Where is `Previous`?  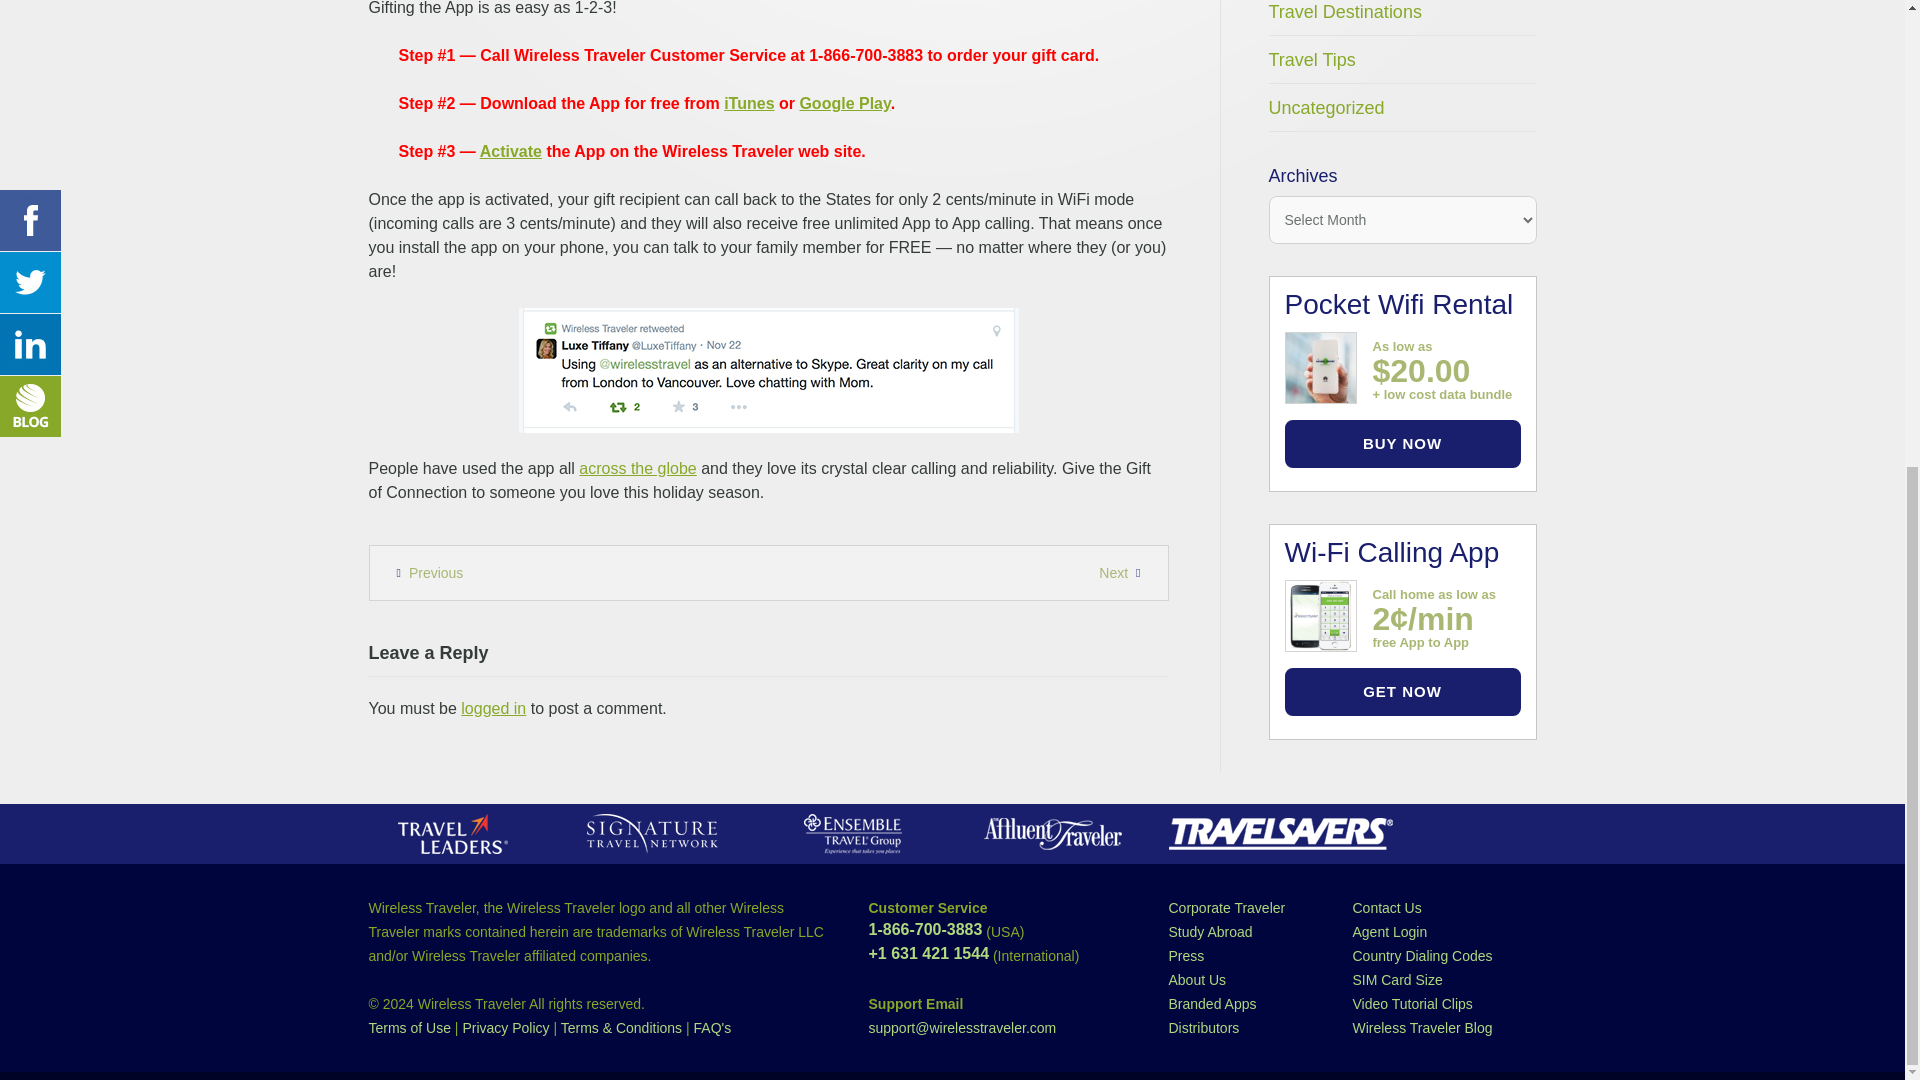
Previous is located at coordinates (424, 572).